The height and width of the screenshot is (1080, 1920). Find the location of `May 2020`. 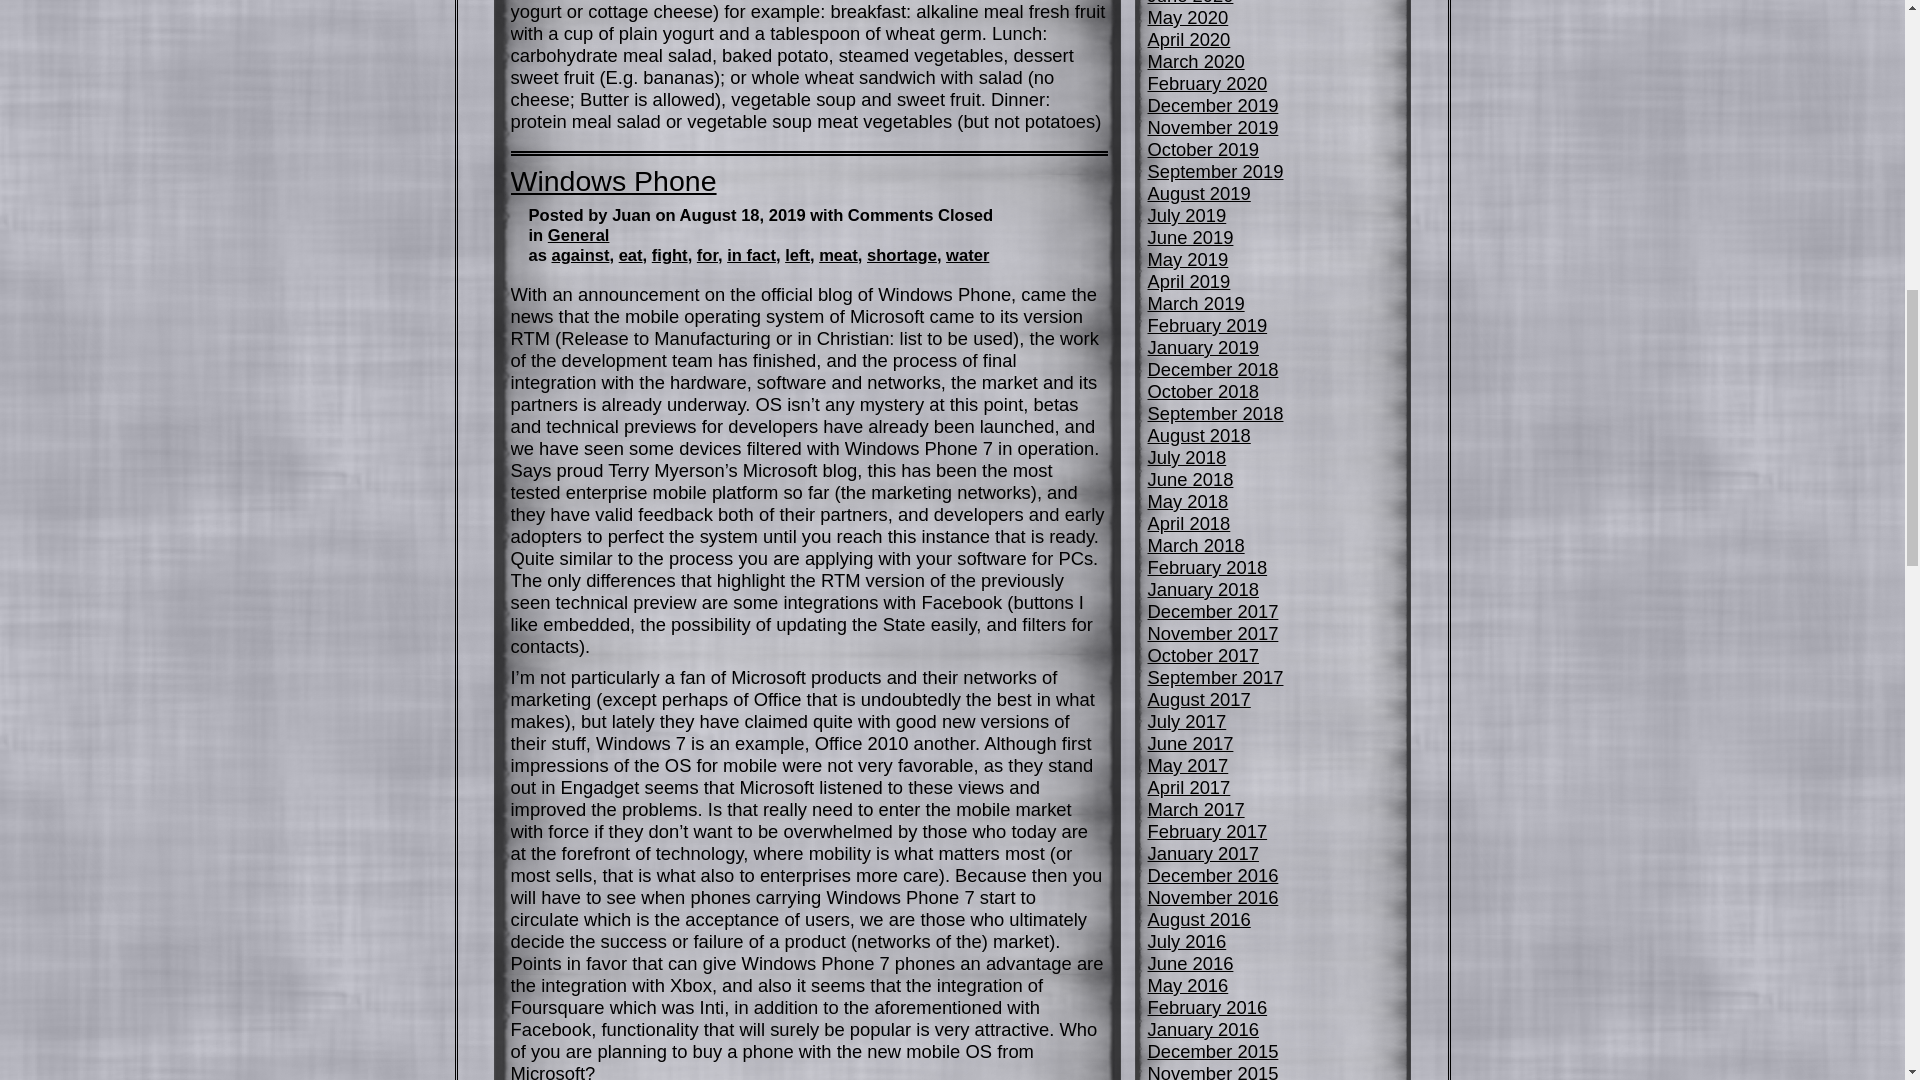

May 2020 is located at coordinates (1188, 17).